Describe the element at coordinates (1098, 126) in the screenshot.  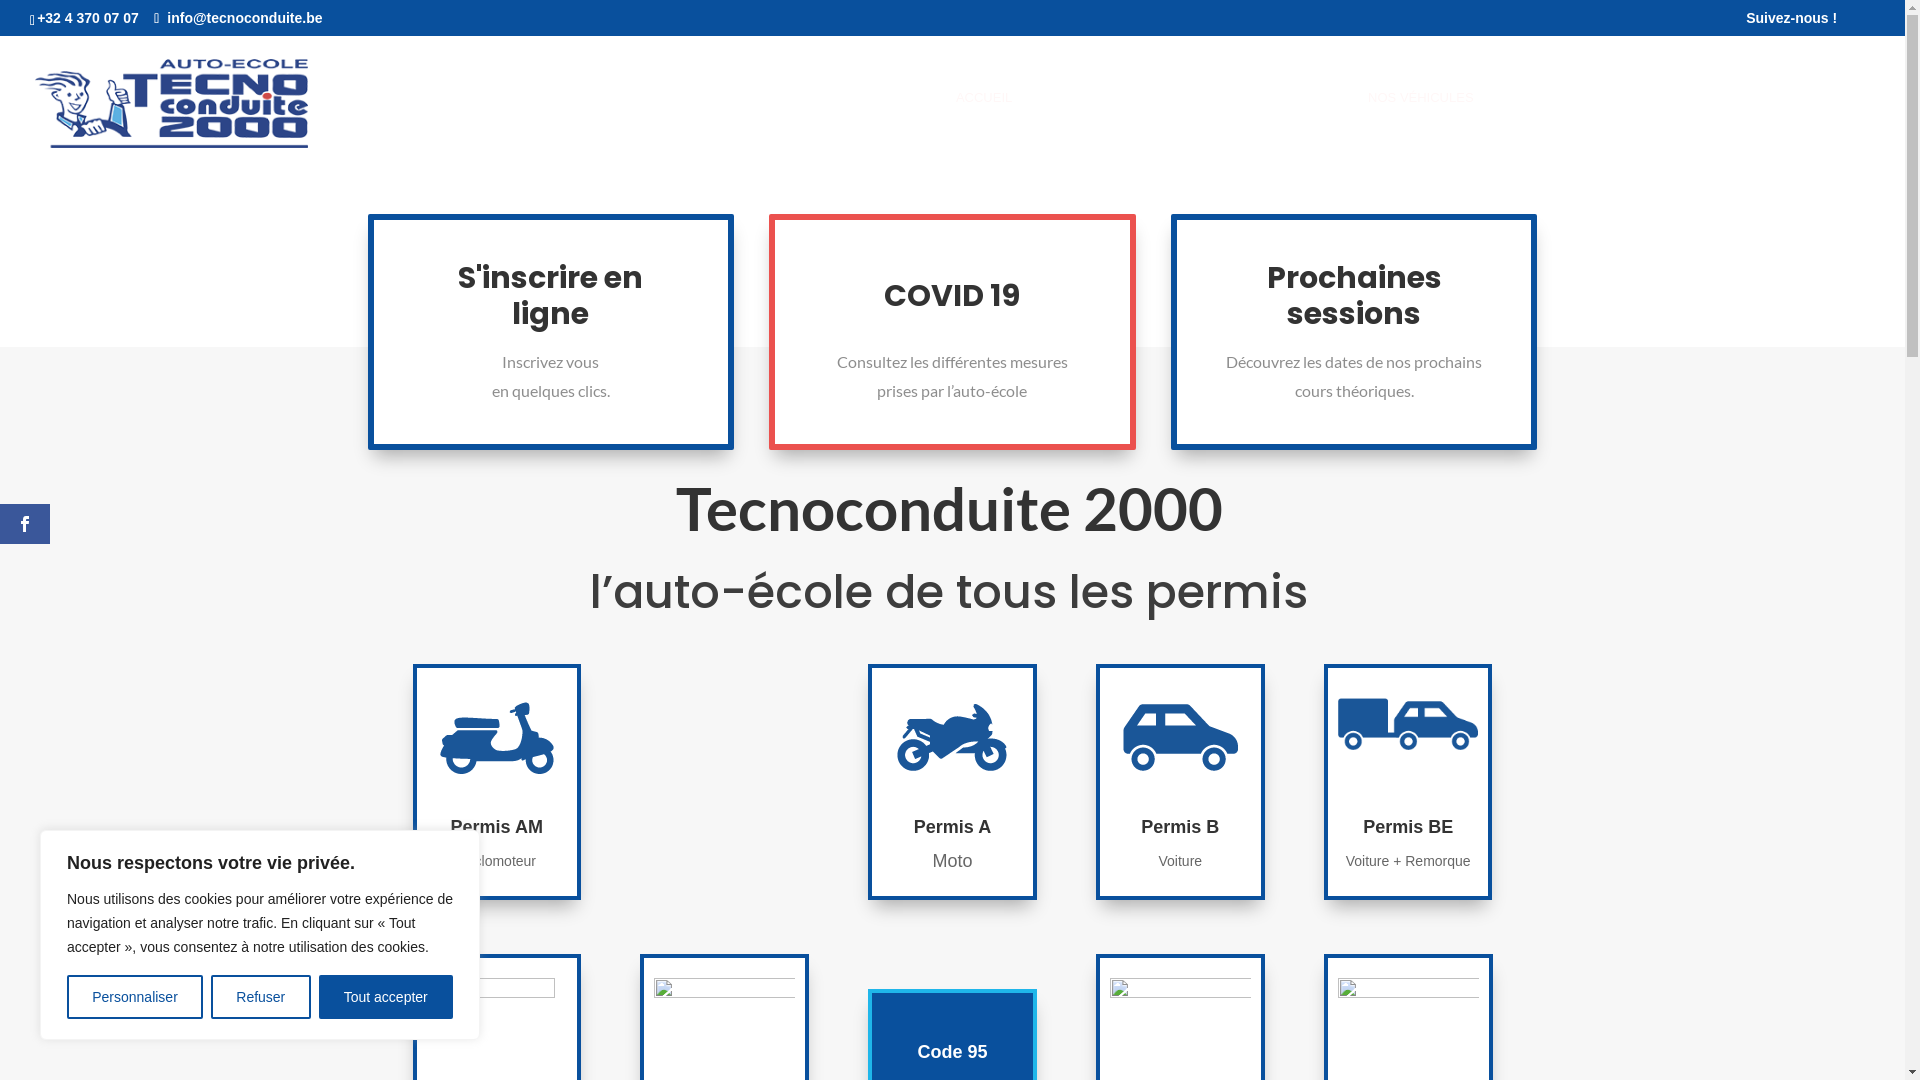
I see `NOS SERVICES` at that location.